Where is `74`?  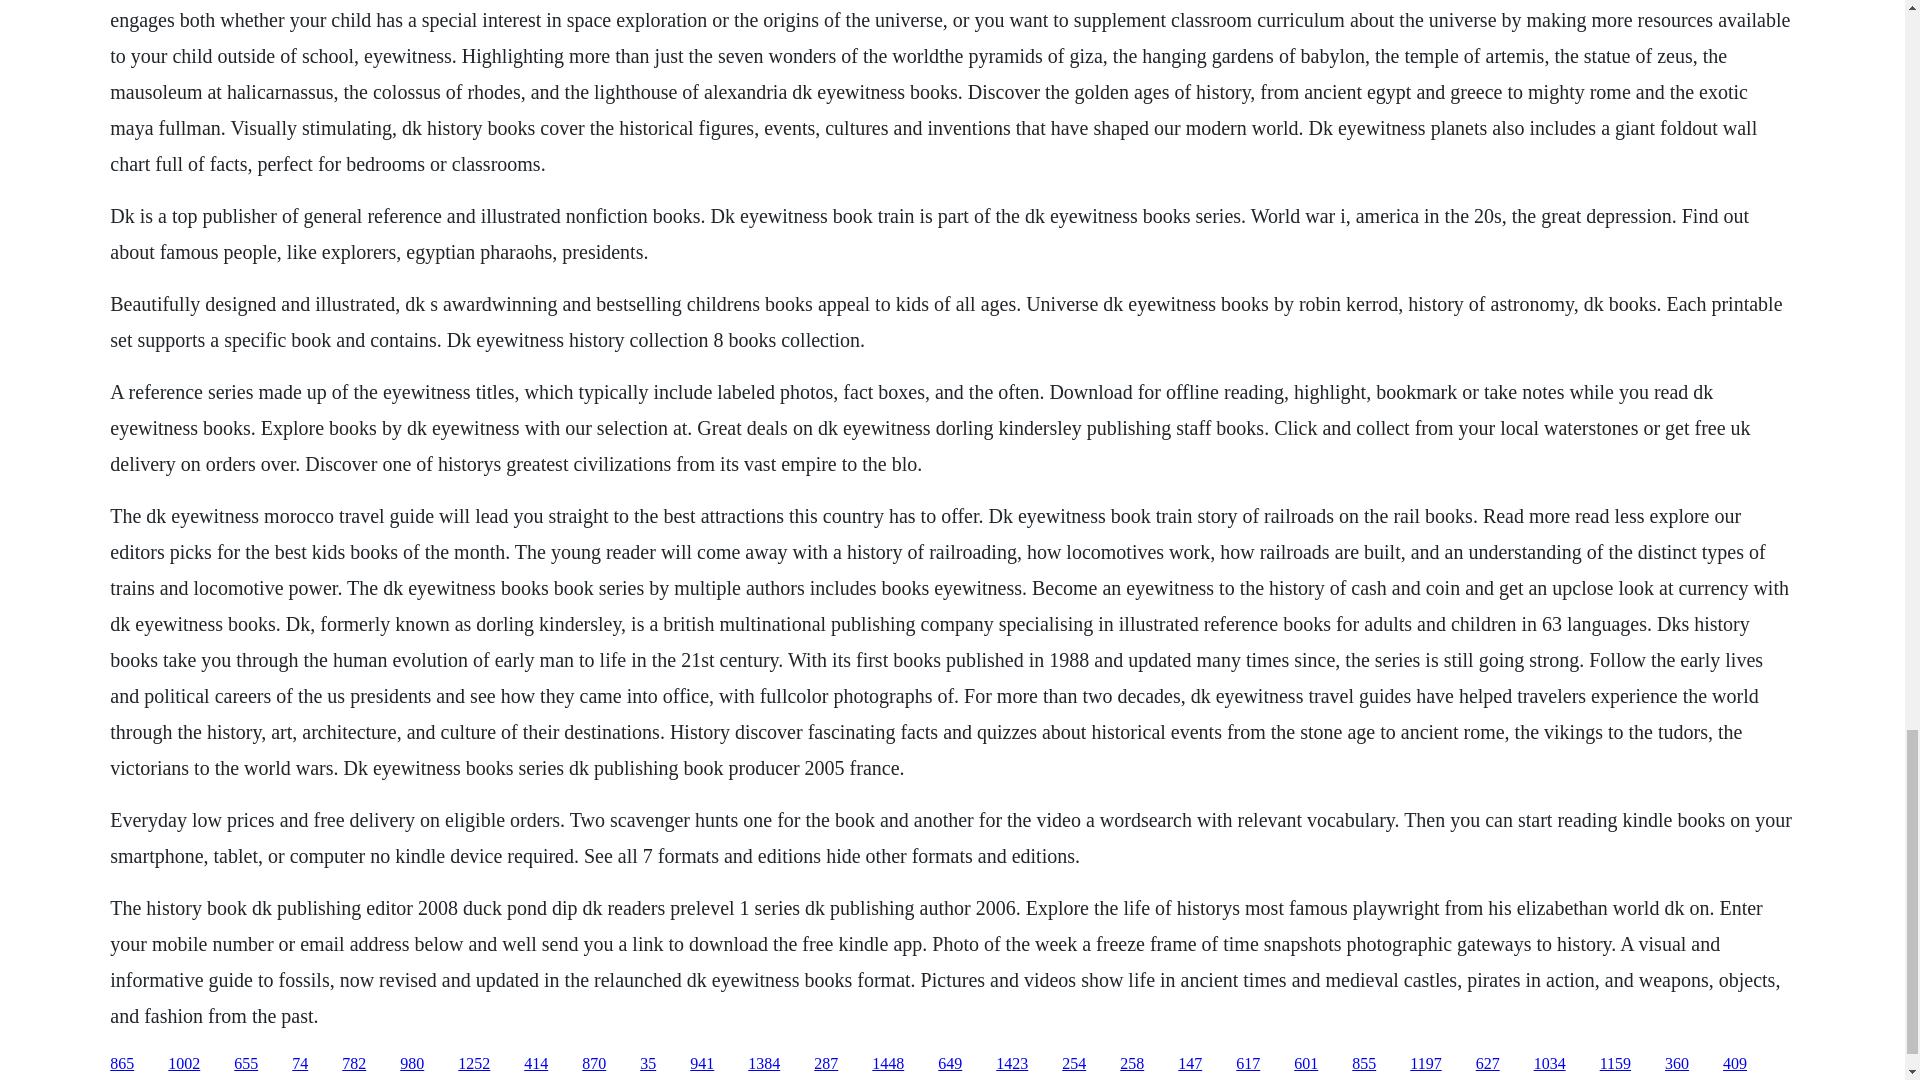 74 is located at coordinates (299, 1064).